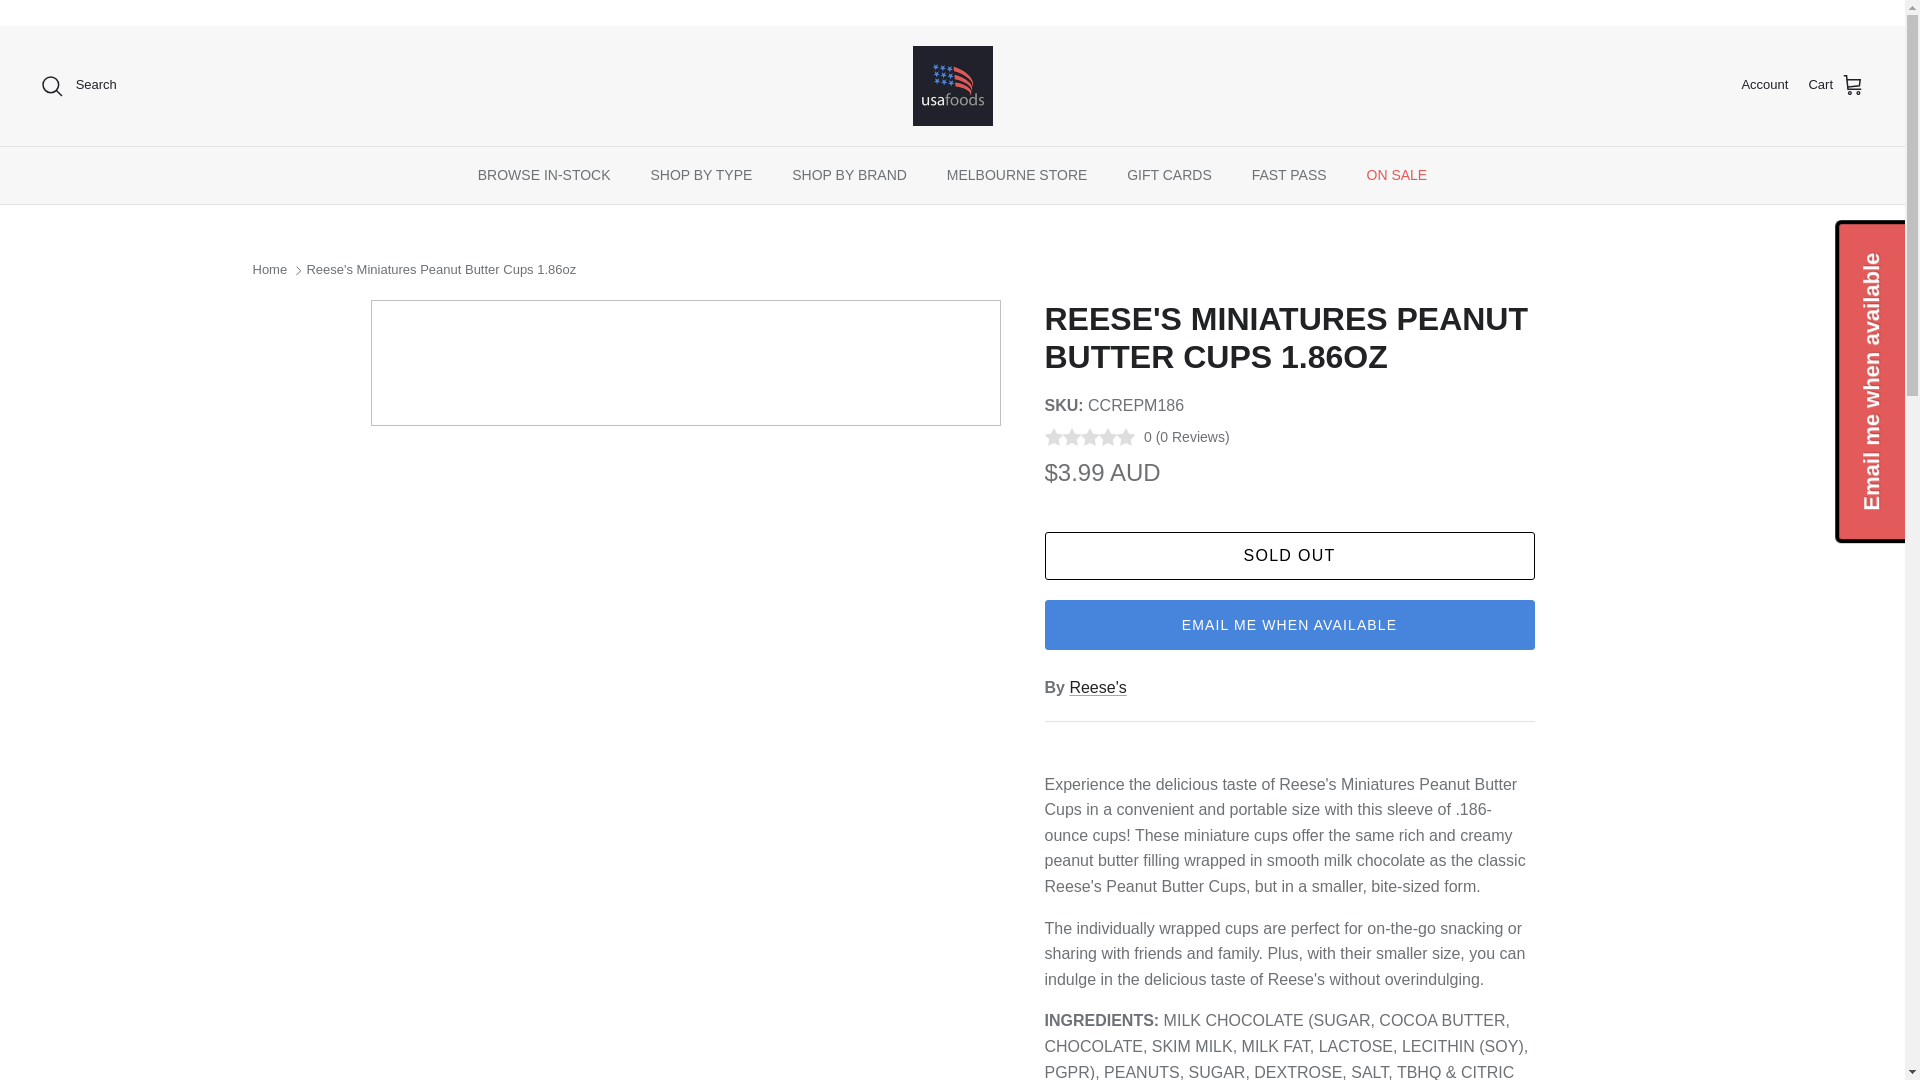 This screenshot has height=1080, width=1920. Describe the element at coordinates (700, 175) in the screenshot. I see `SHOP BY TYPE` at that location.